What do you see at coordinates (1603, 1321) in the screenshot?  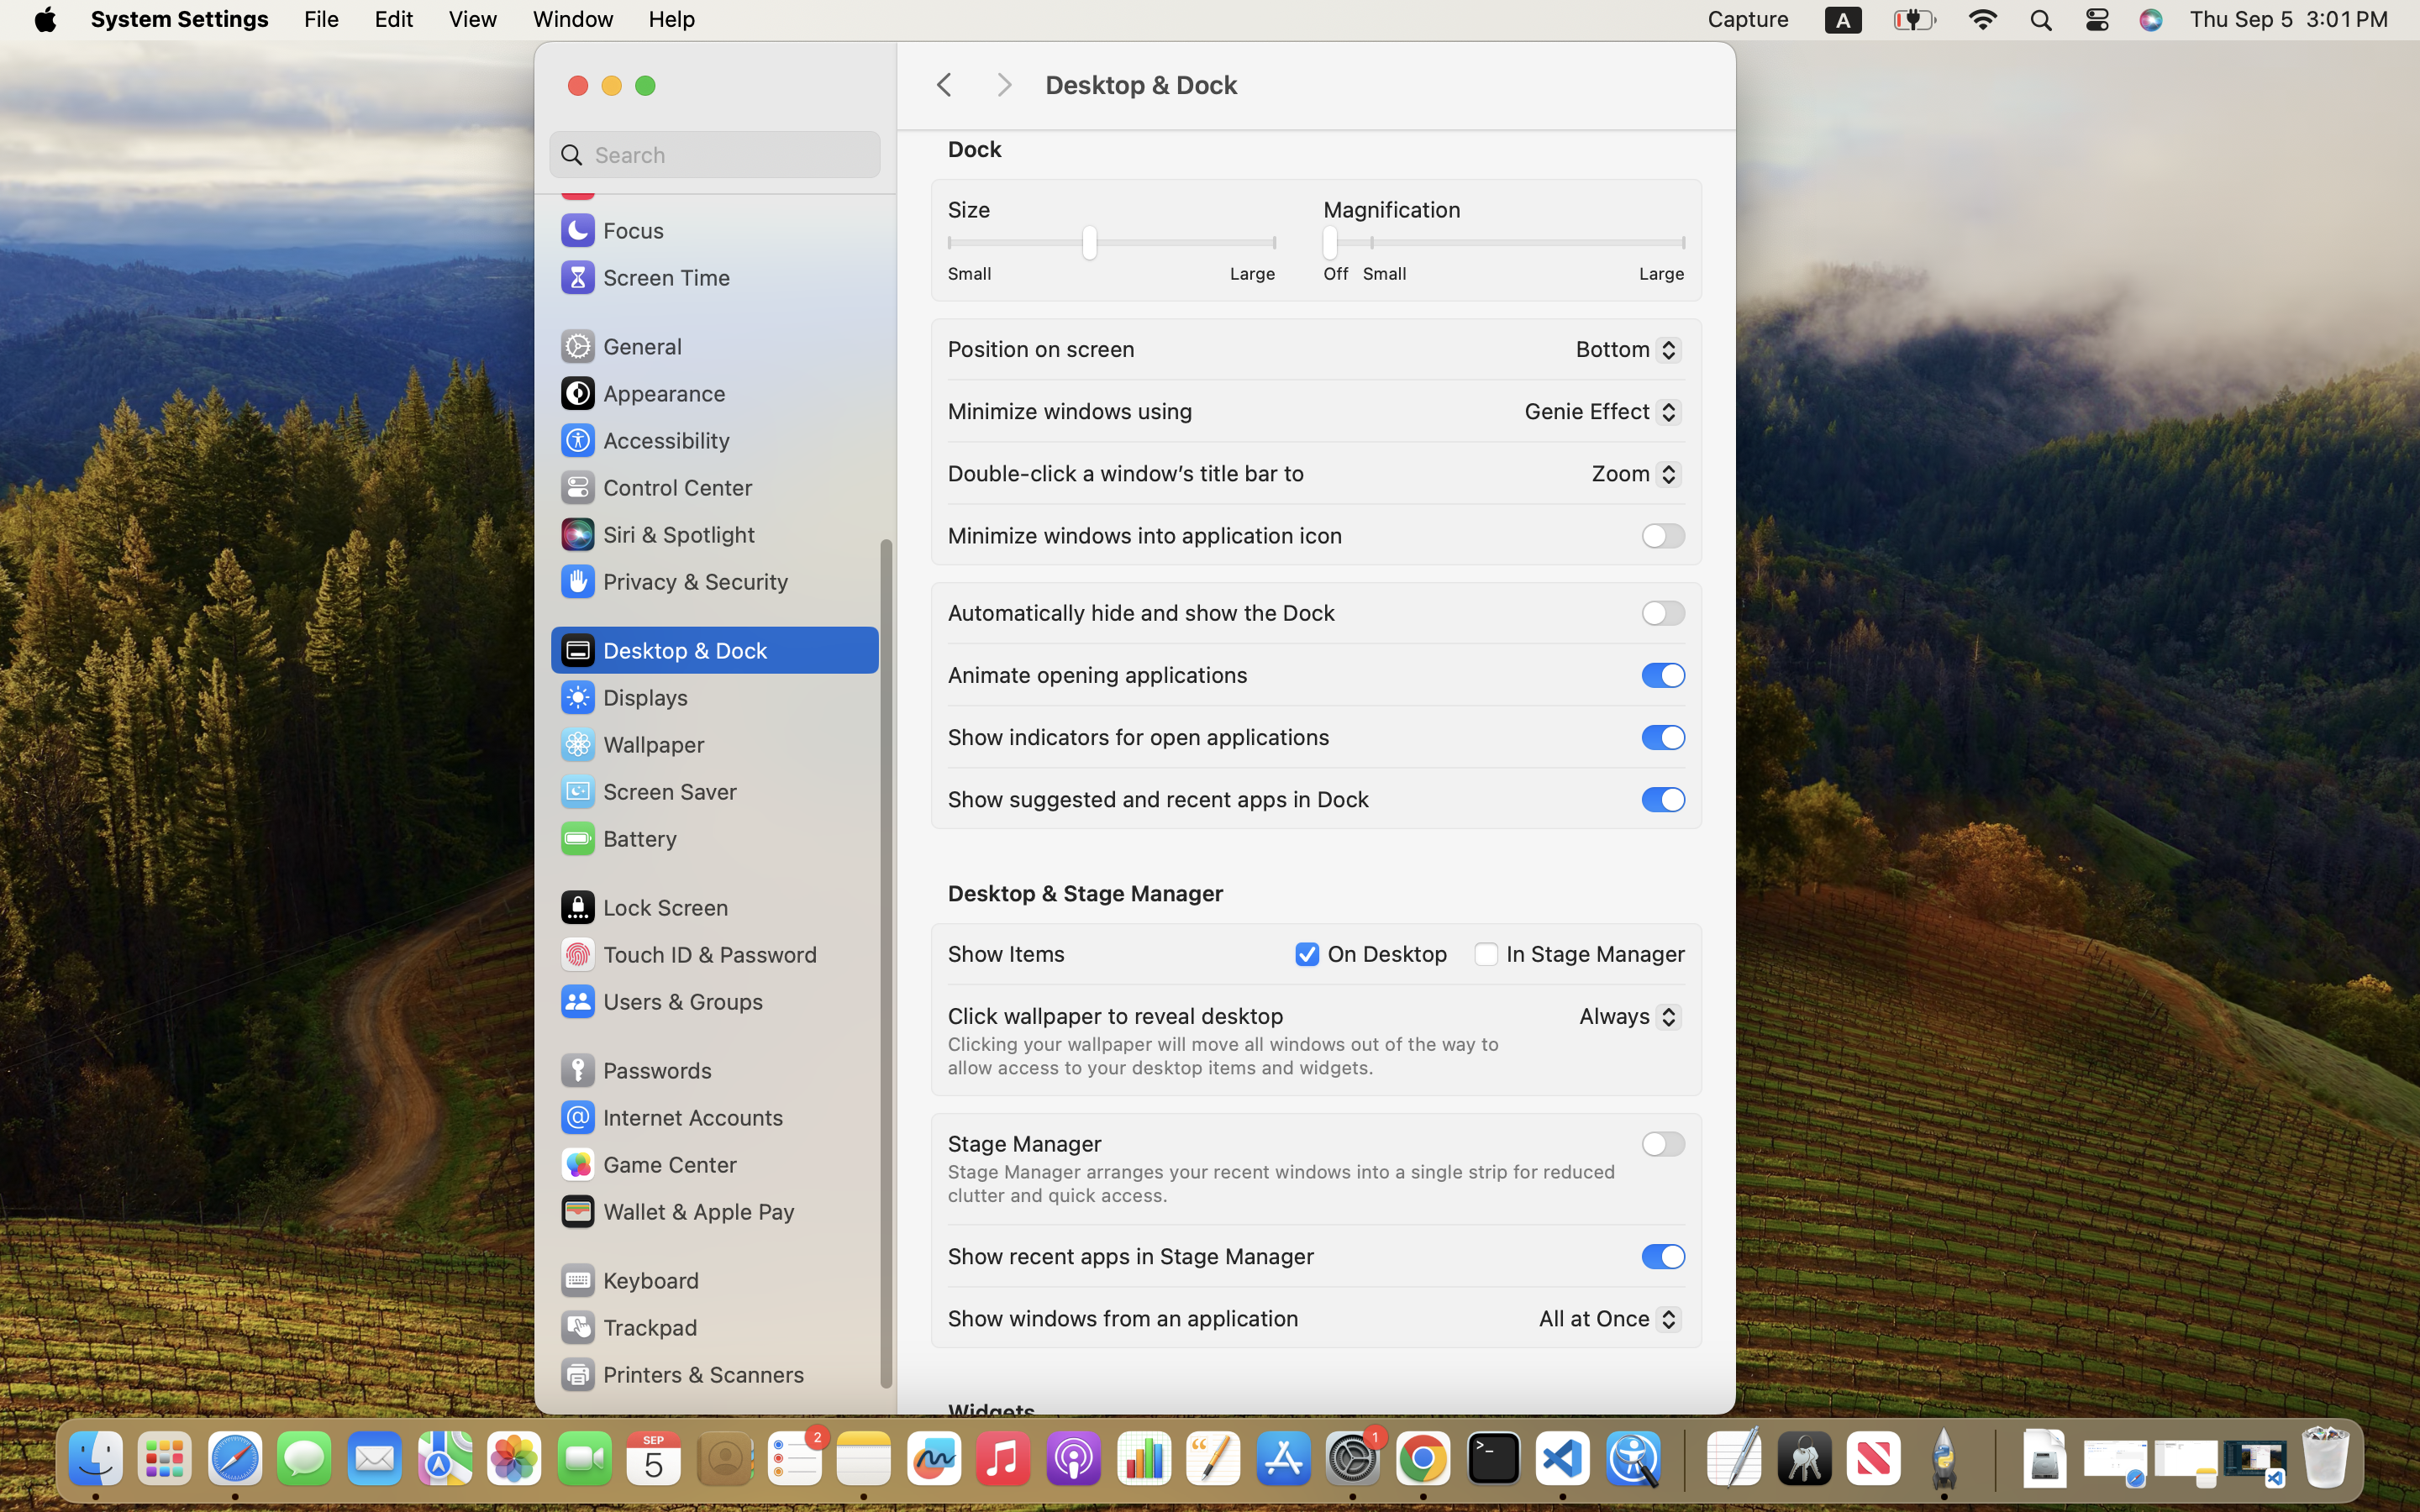 I see `All at Once` at bounding box center [1603, 1321].